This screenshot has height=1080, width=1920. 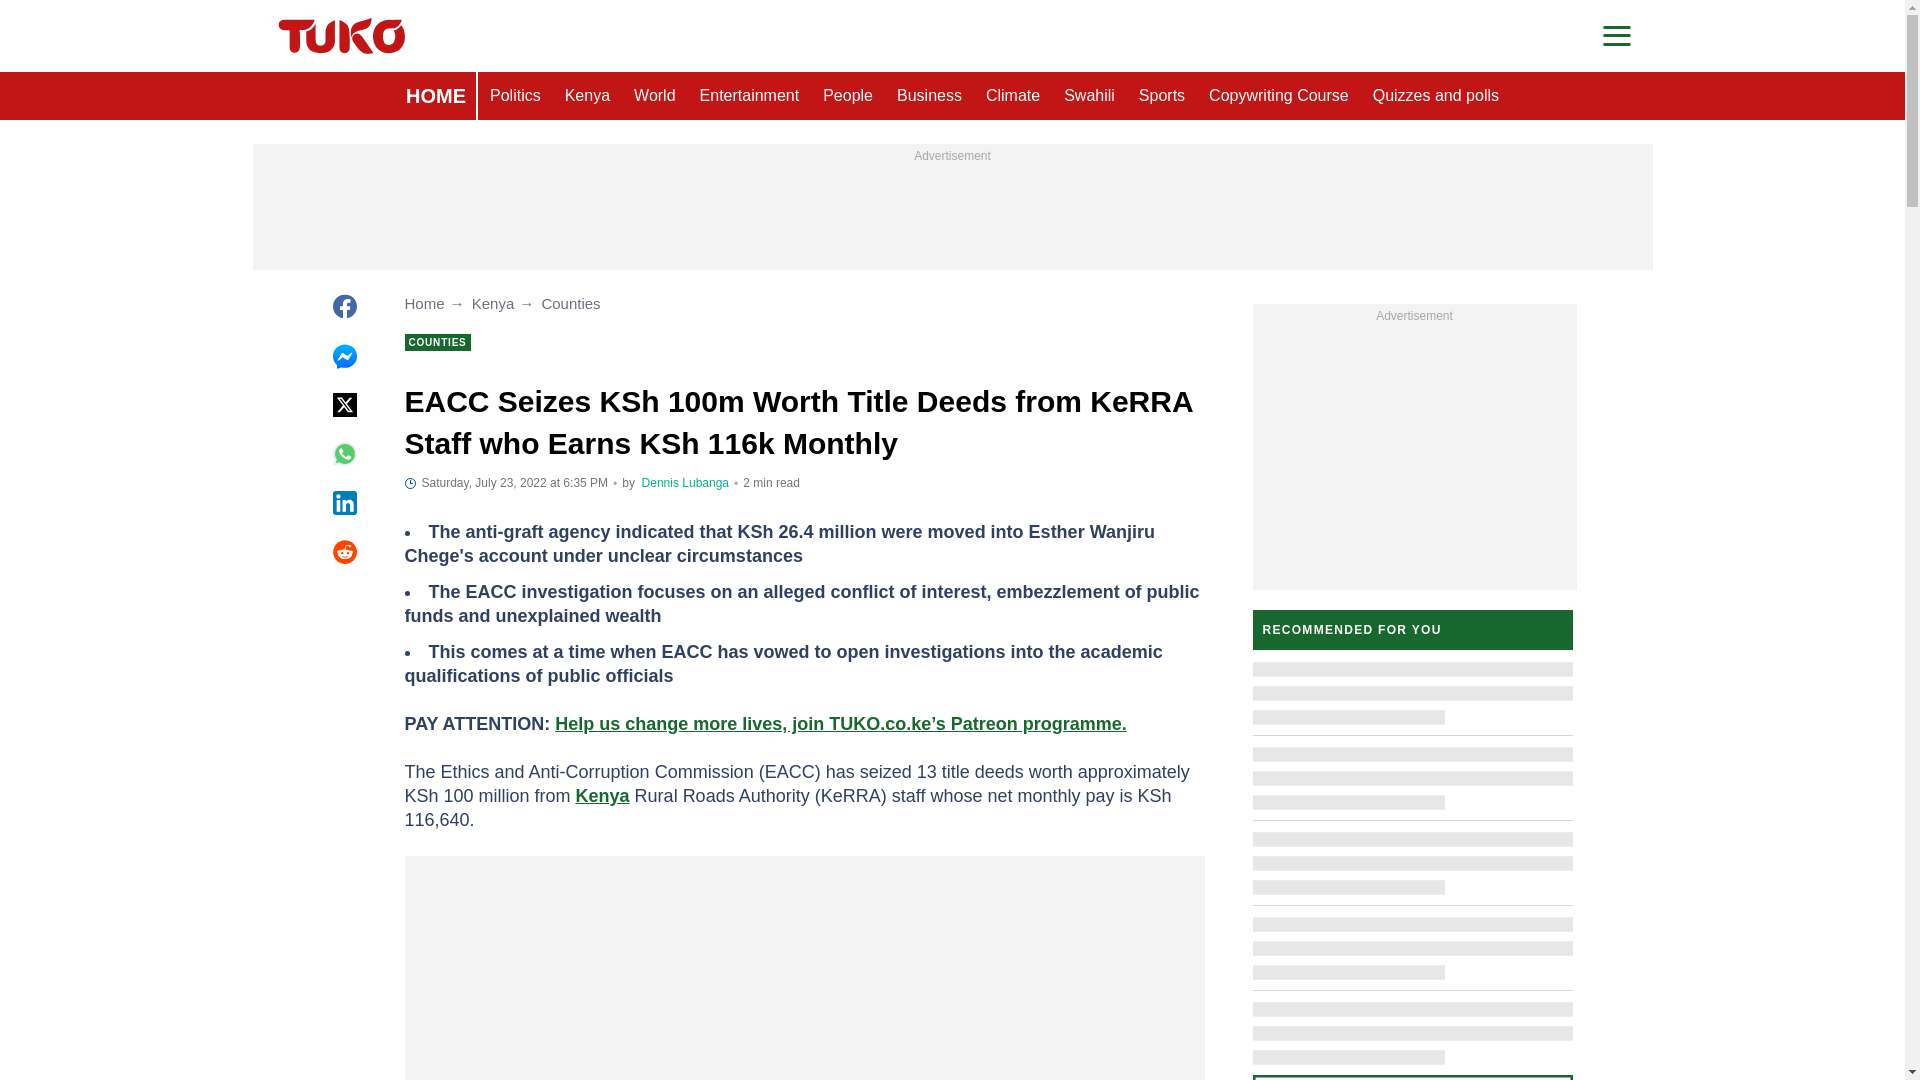 What do you see at coordinates (654, 96) in the screenshot?
I see `World` at bounding box center [654, 96].